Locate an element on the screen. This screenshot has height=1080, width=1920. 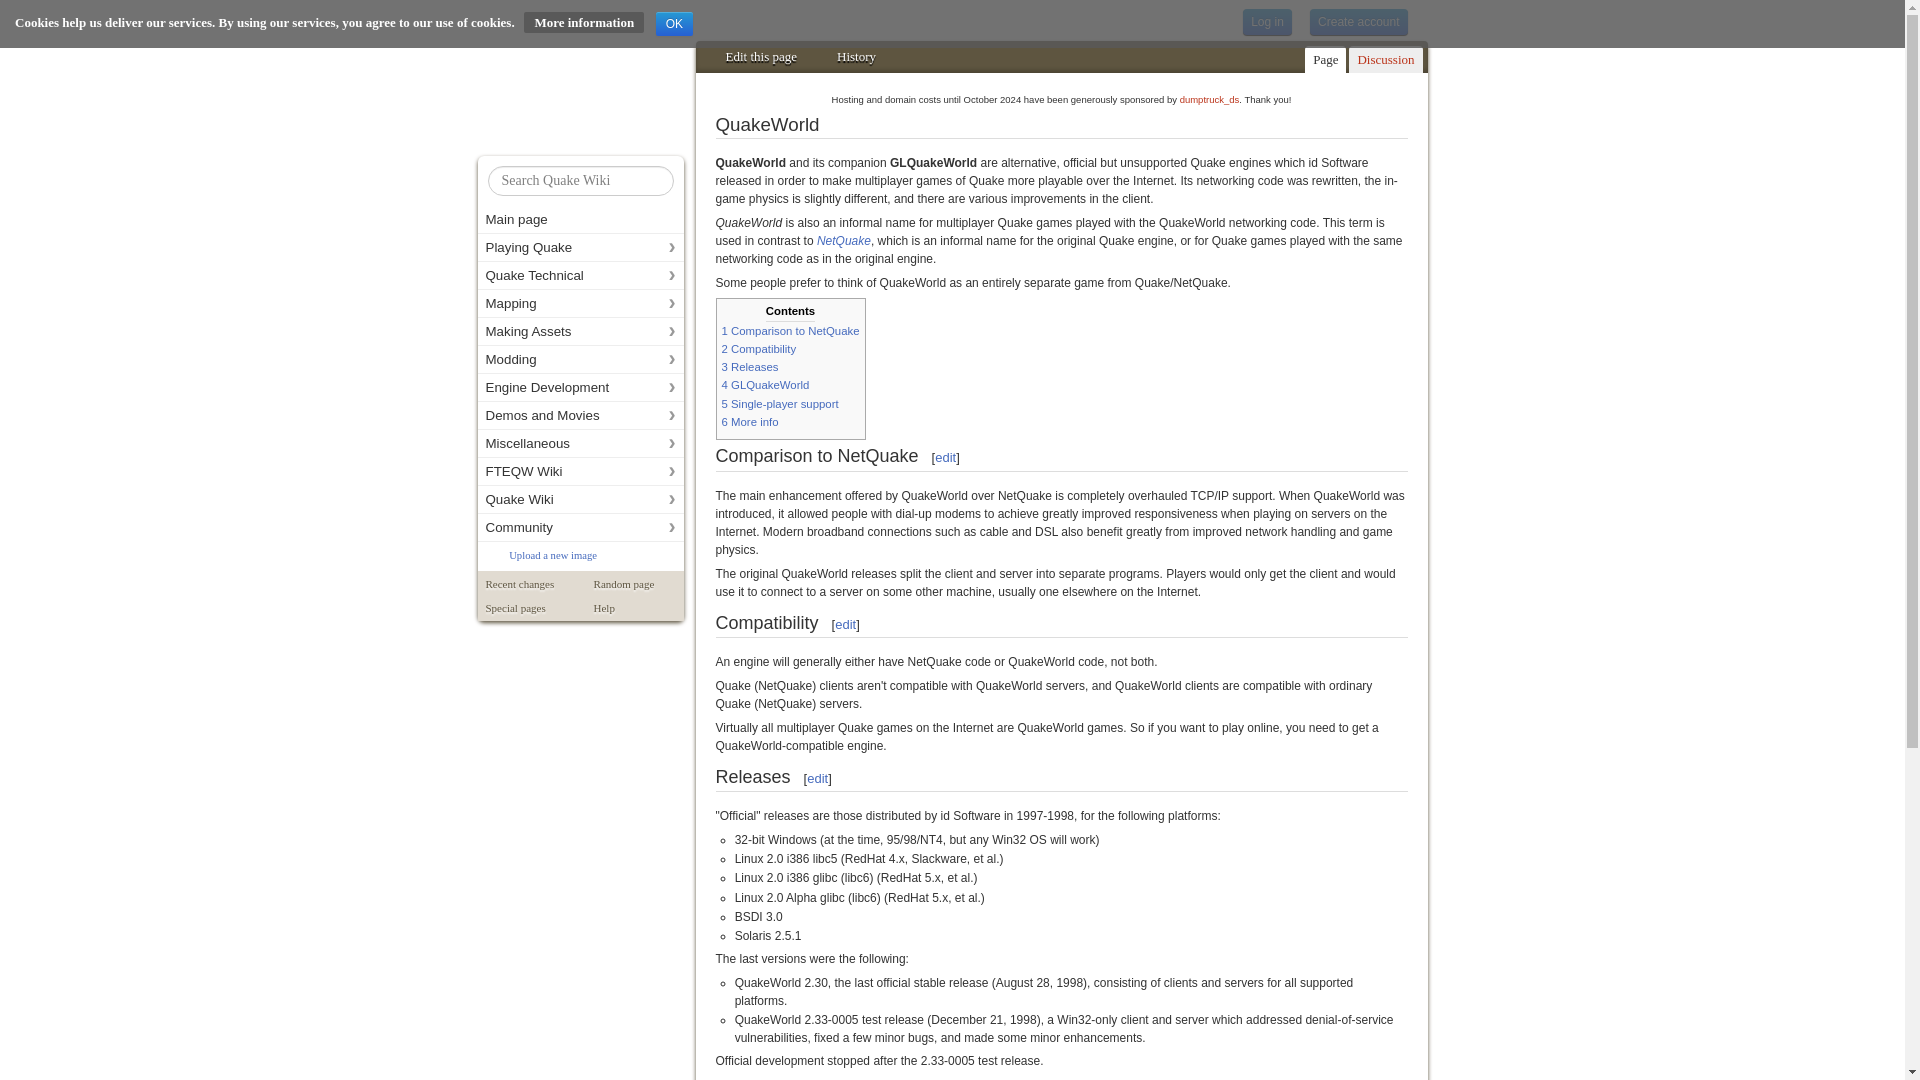
5 Single-player support is located at coordinates (780, 404).